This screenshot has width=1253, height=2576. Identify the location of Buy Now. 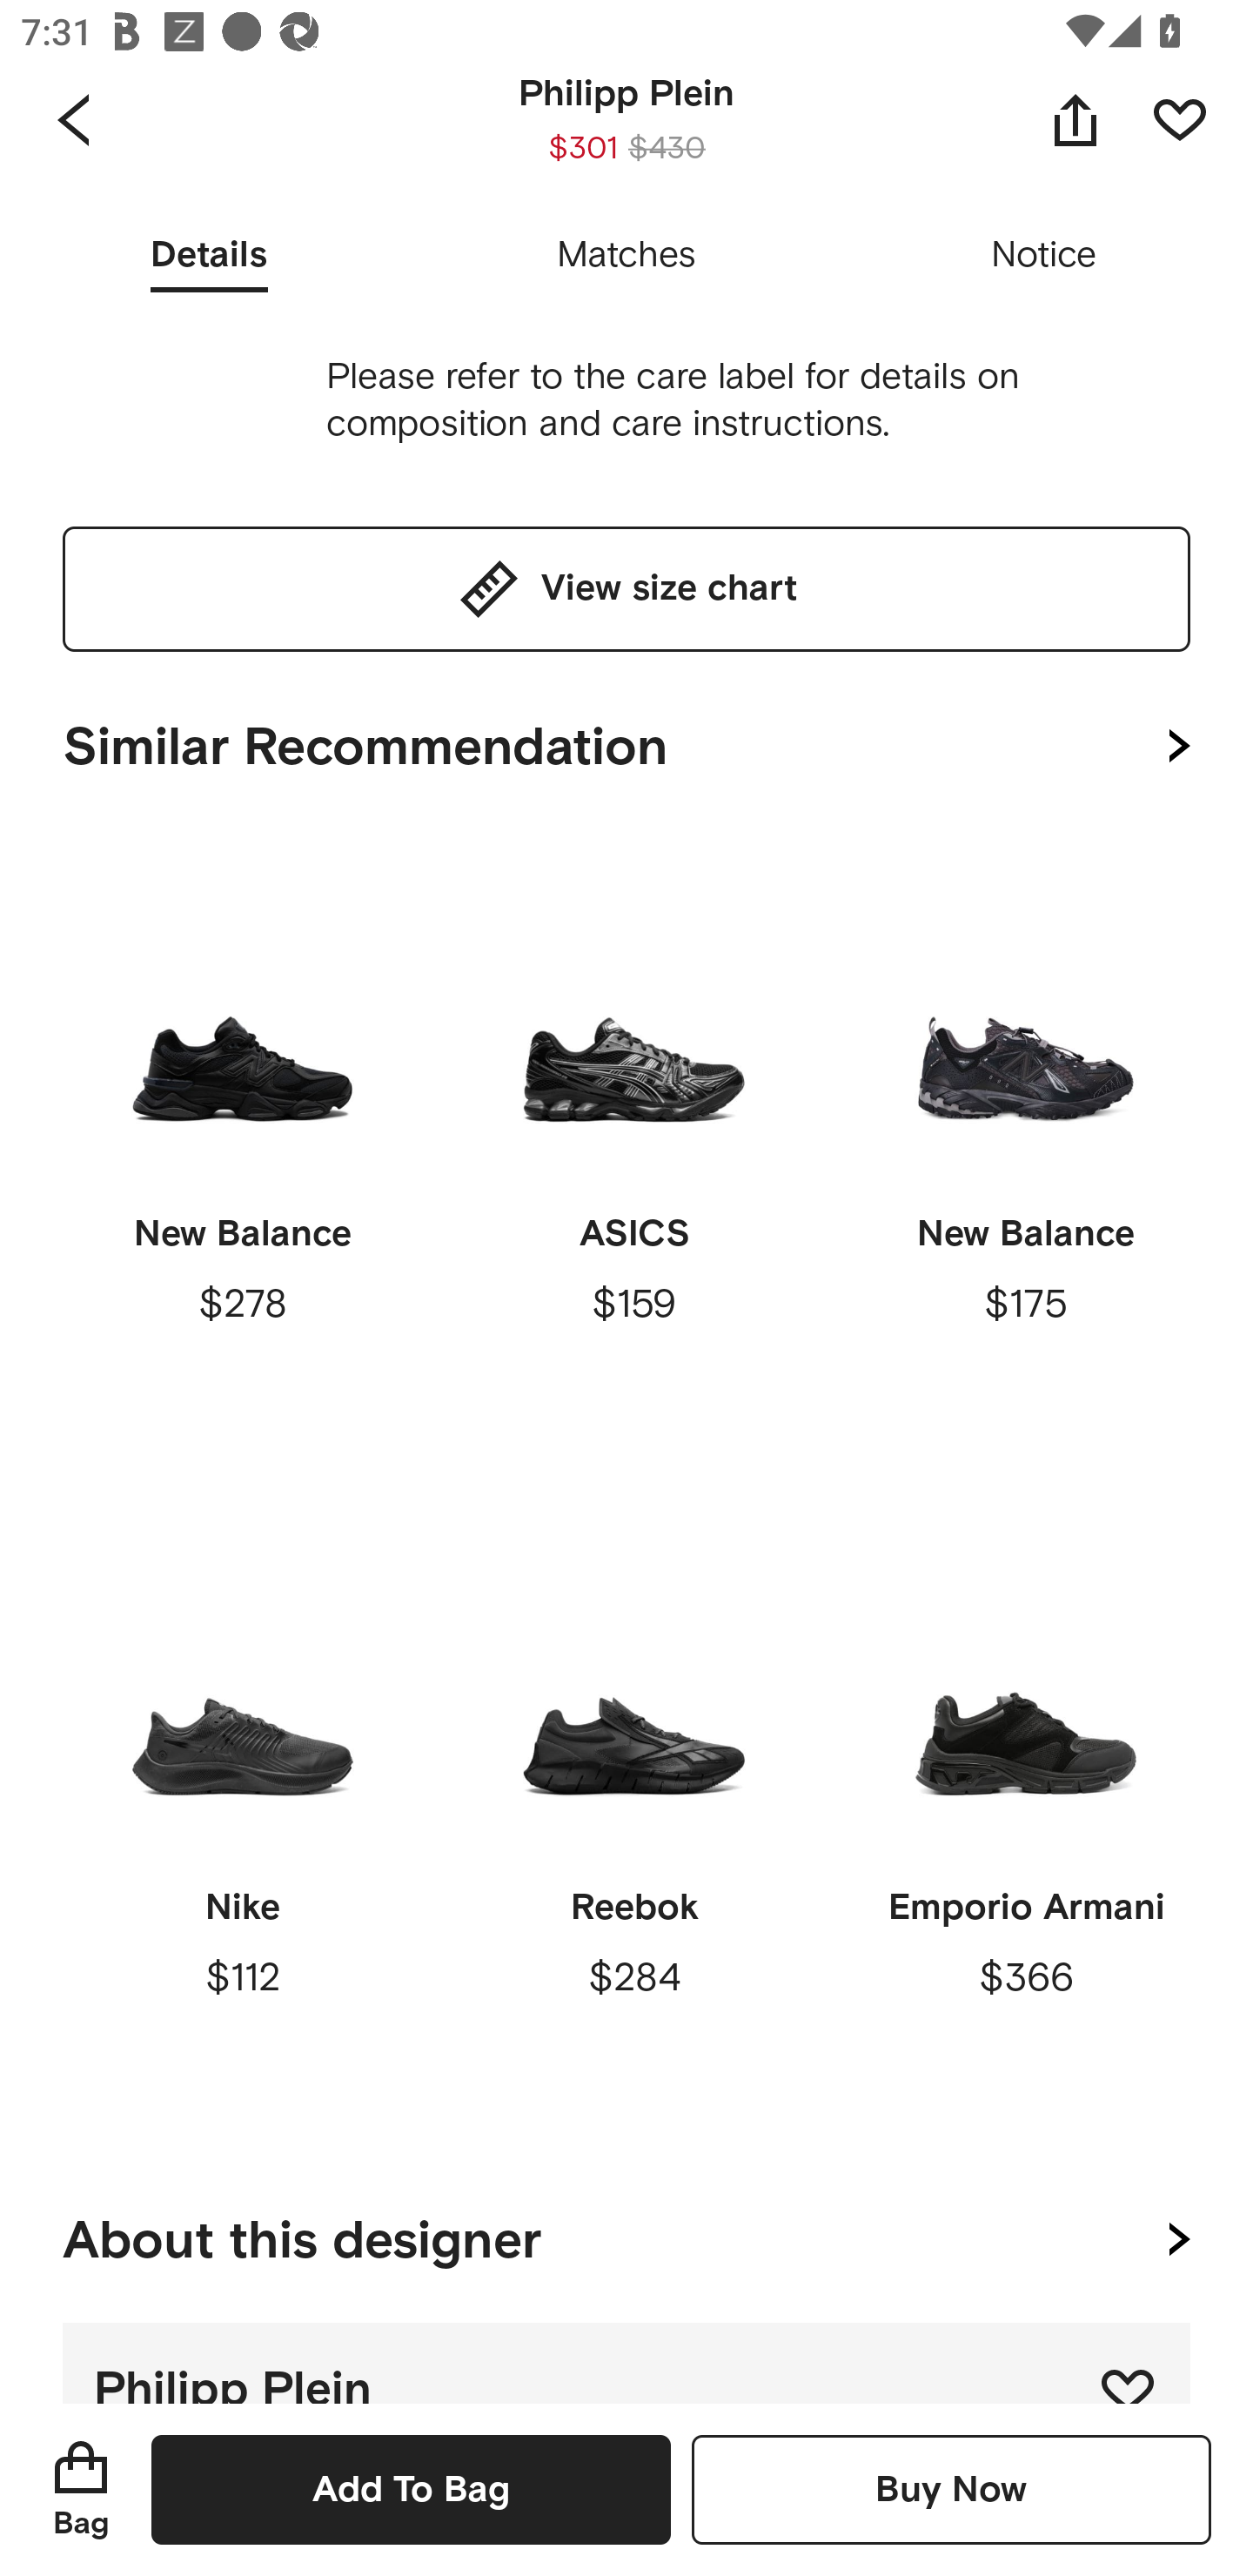
(951, 2489).